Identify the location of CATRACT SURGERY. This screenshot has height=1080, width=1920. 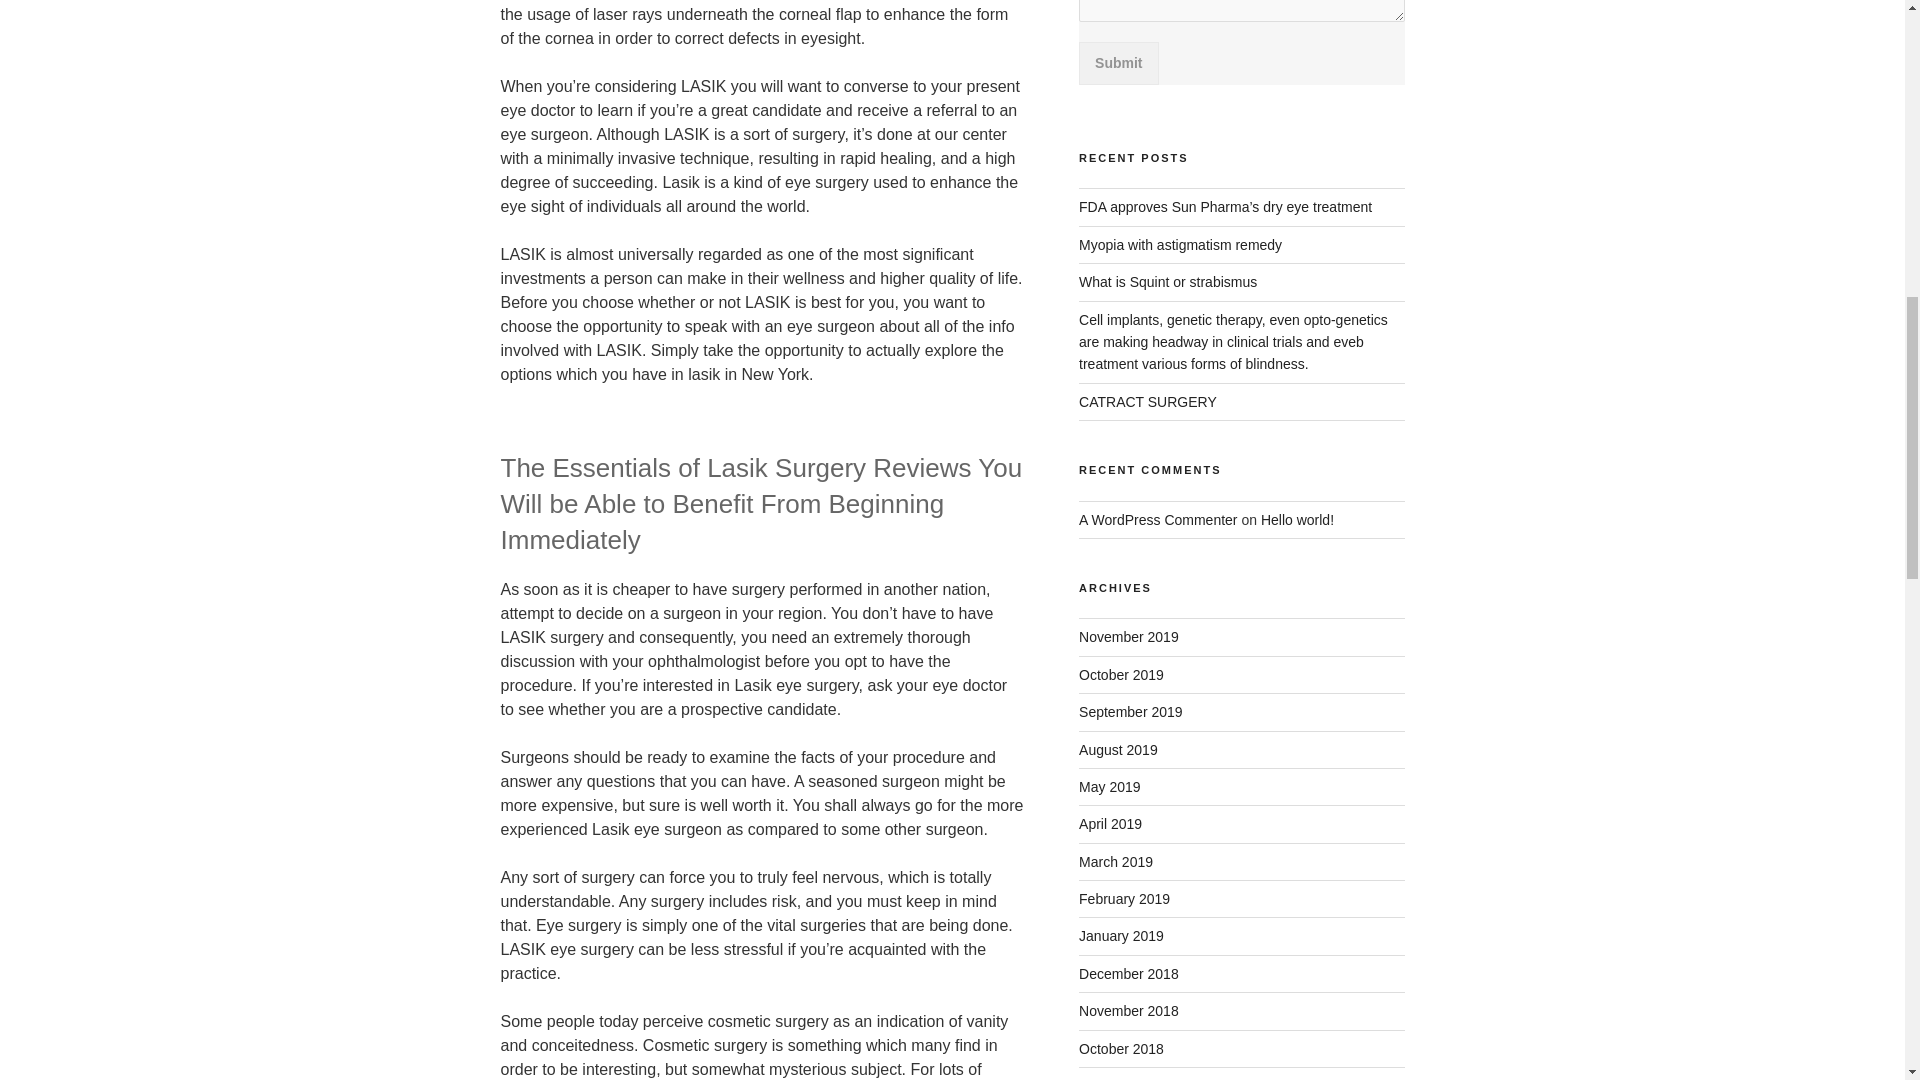
(1148, 402).